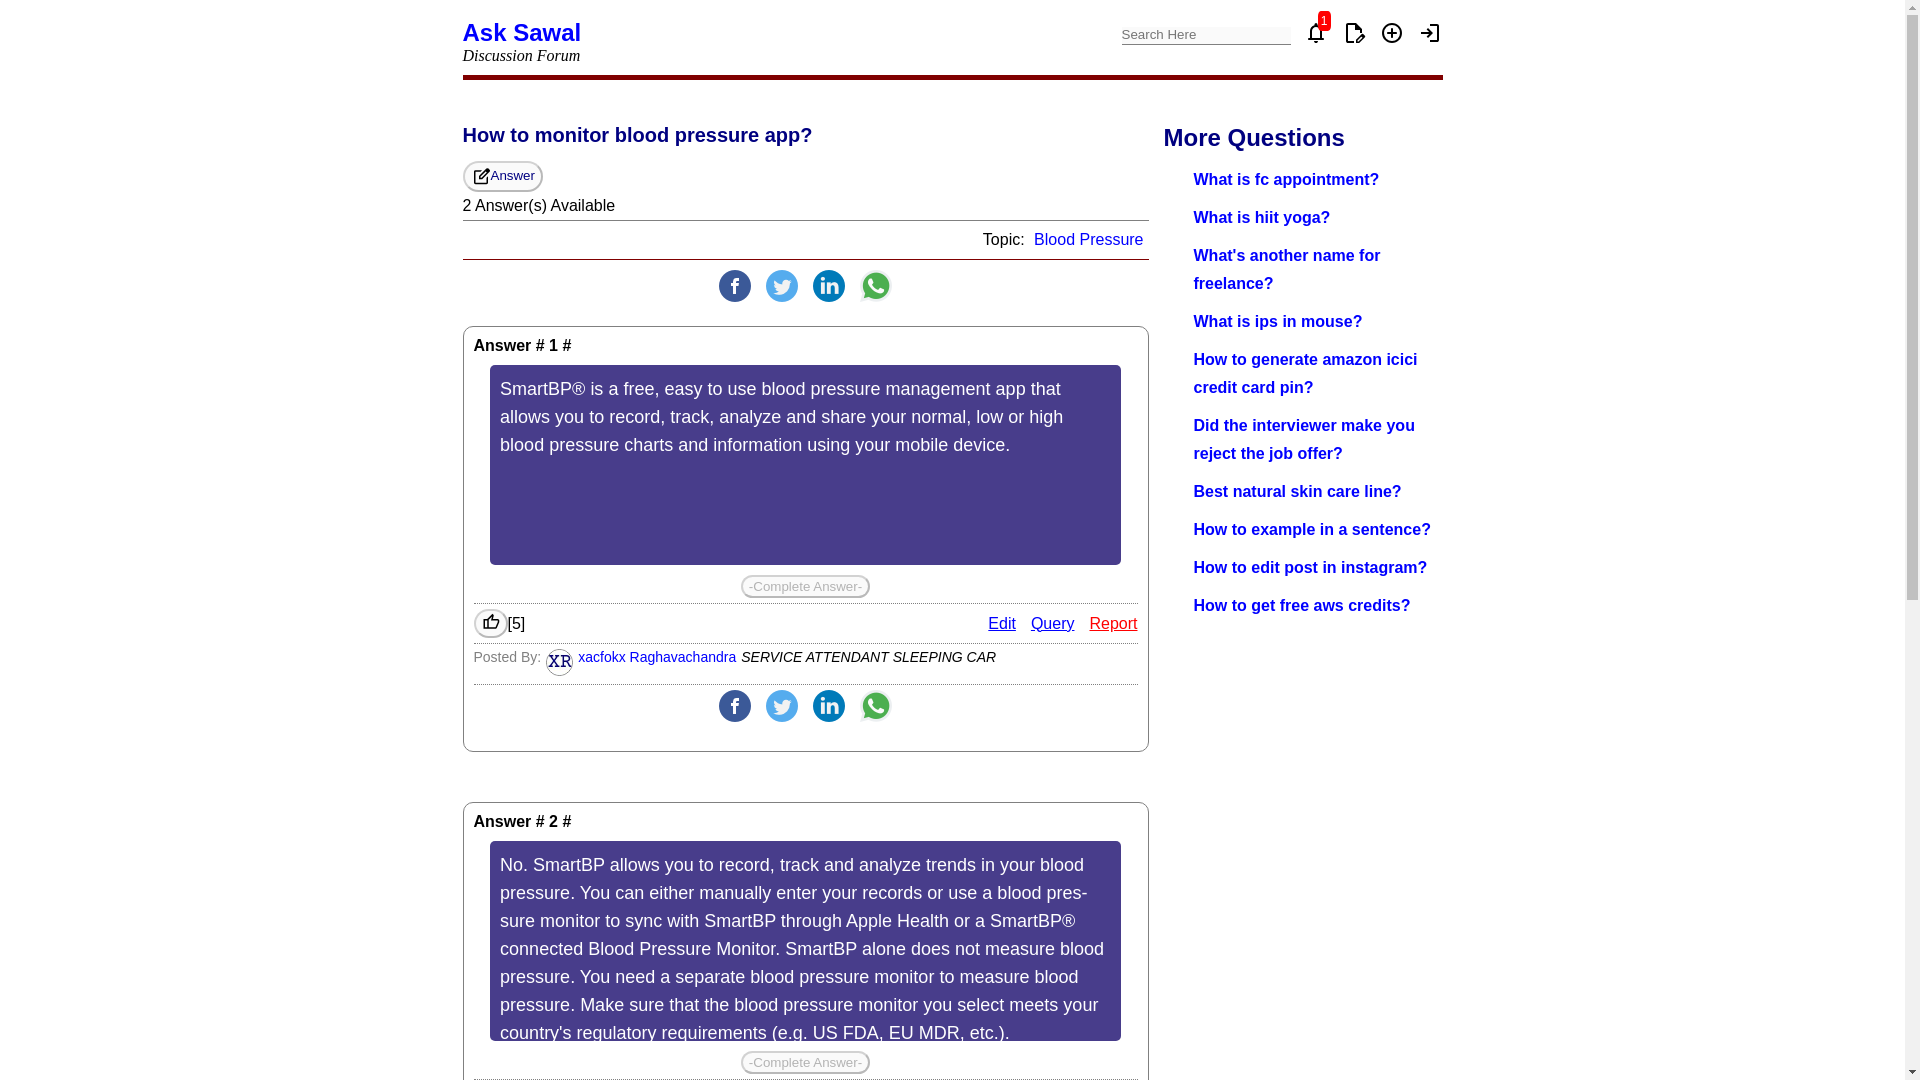 The height and width of the screenshot is (1080, 1920). Describe the element at coordinates (502, 176) in the screenshot. I see `Answer` at that location.